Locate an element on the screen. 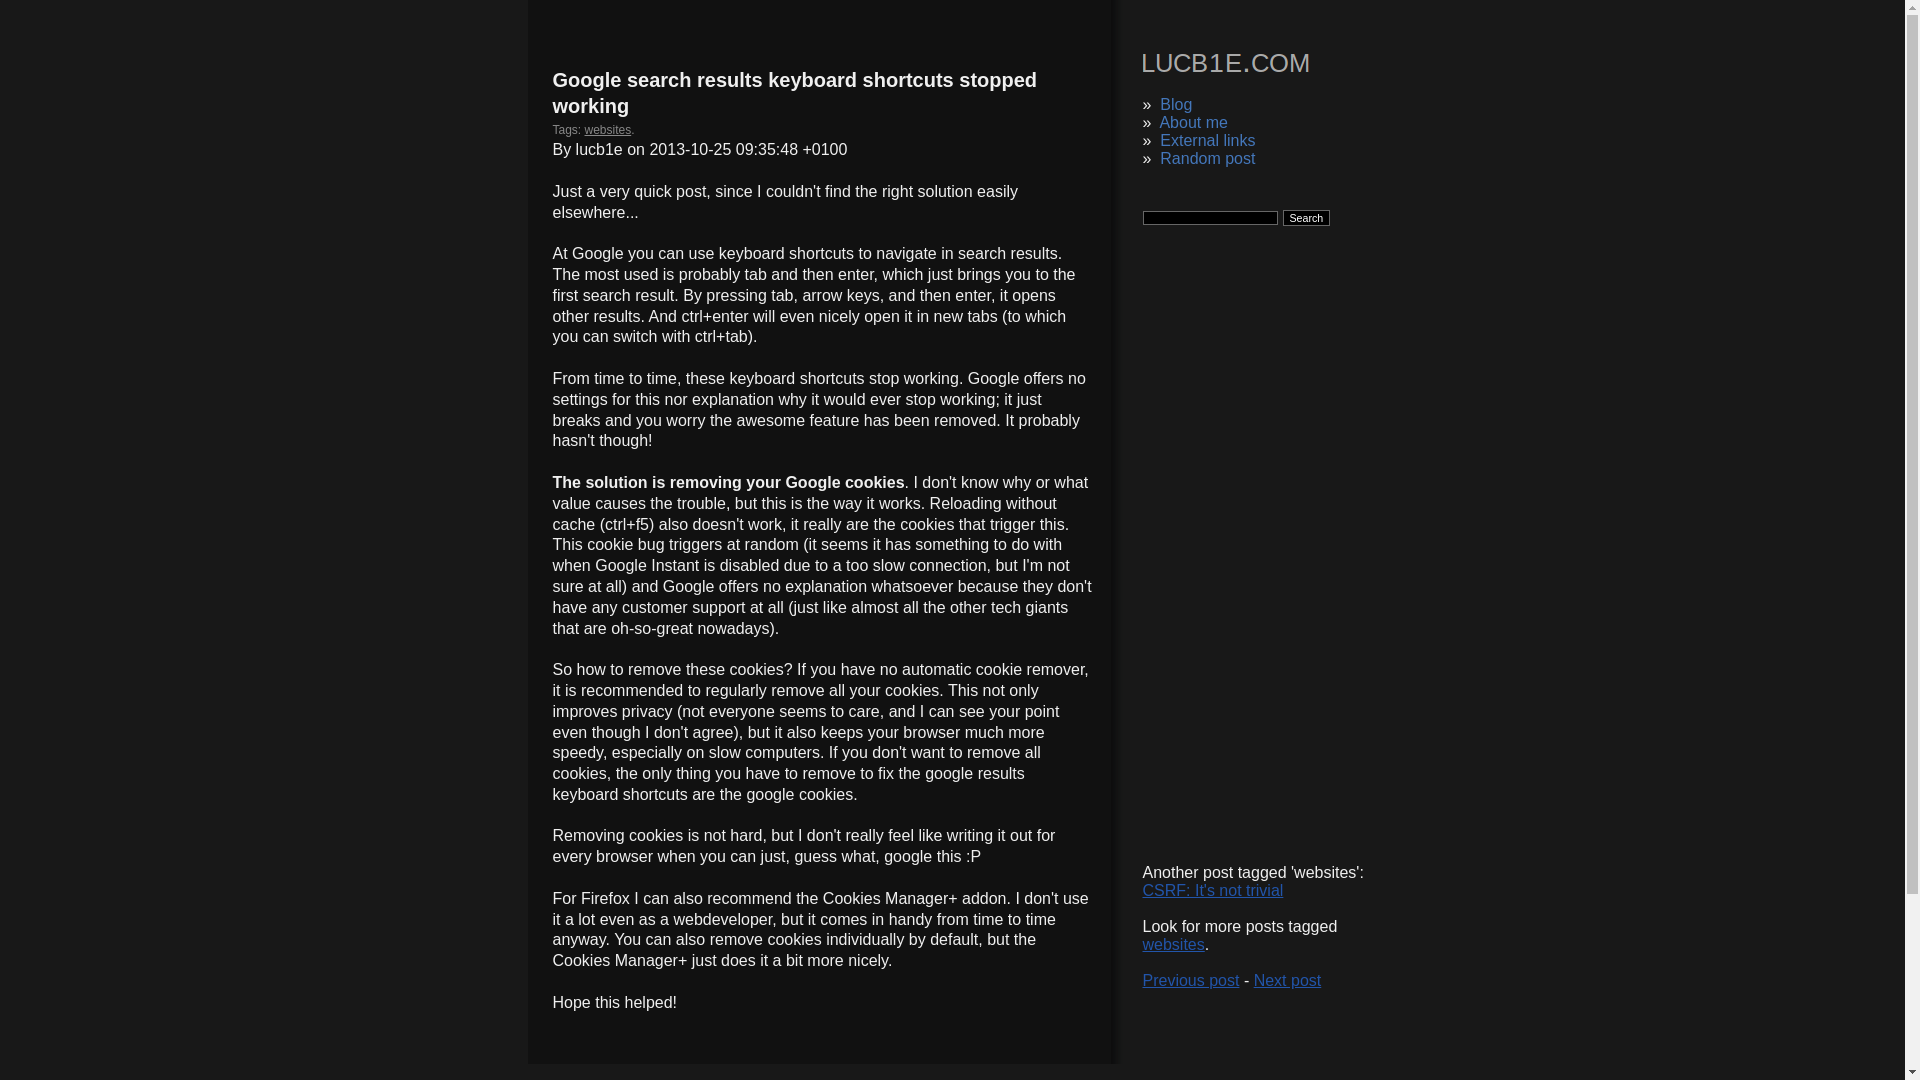  Number of posts with this tag: 18 is located at coordinates (1172, 944).